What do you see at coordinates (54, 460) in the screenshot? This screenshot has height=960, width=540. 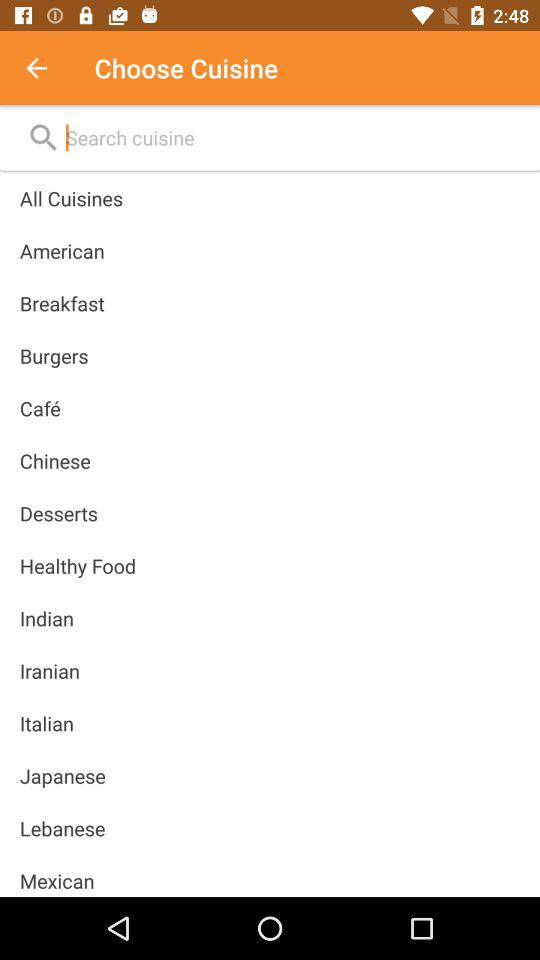 I see `choose icon above desserts item` at bounding box center [54, 460].